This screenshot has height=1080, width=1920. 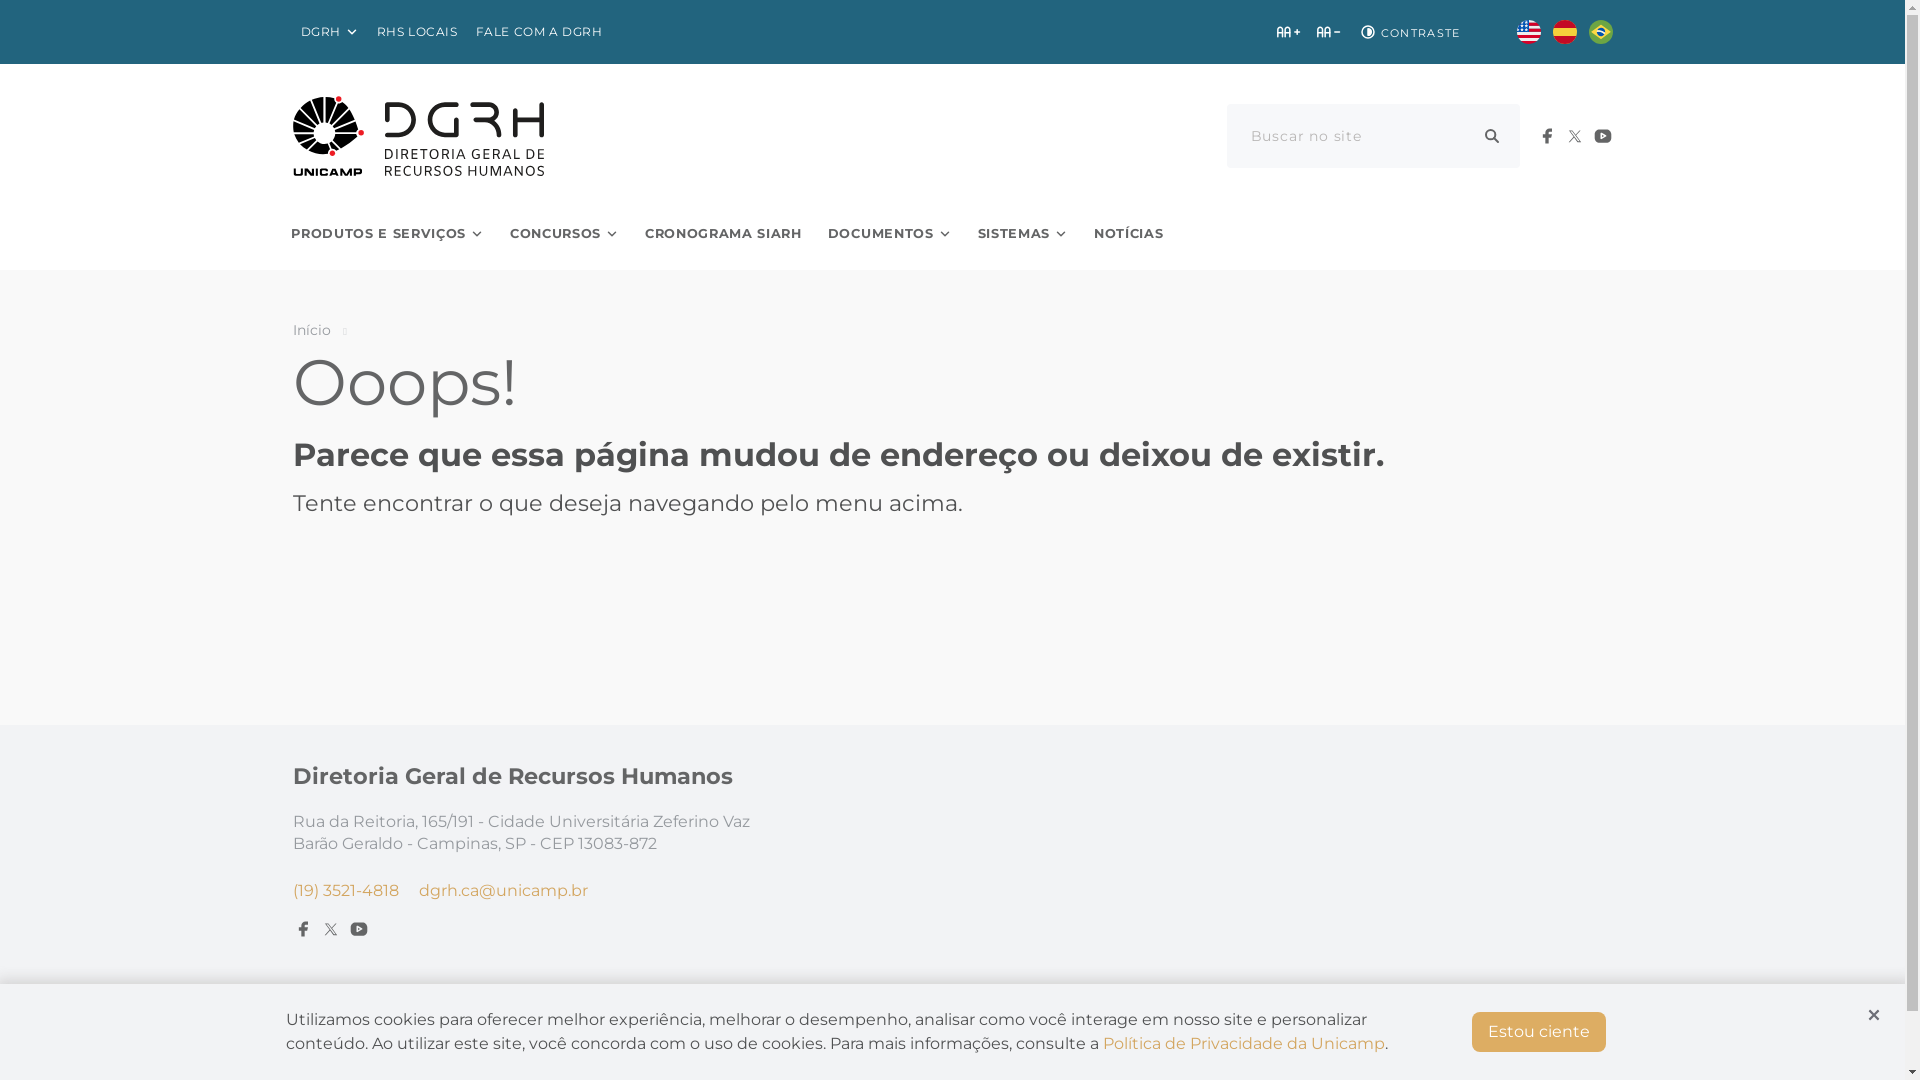 I want to click on Link para o Youtube, so click(x=358, y=929).